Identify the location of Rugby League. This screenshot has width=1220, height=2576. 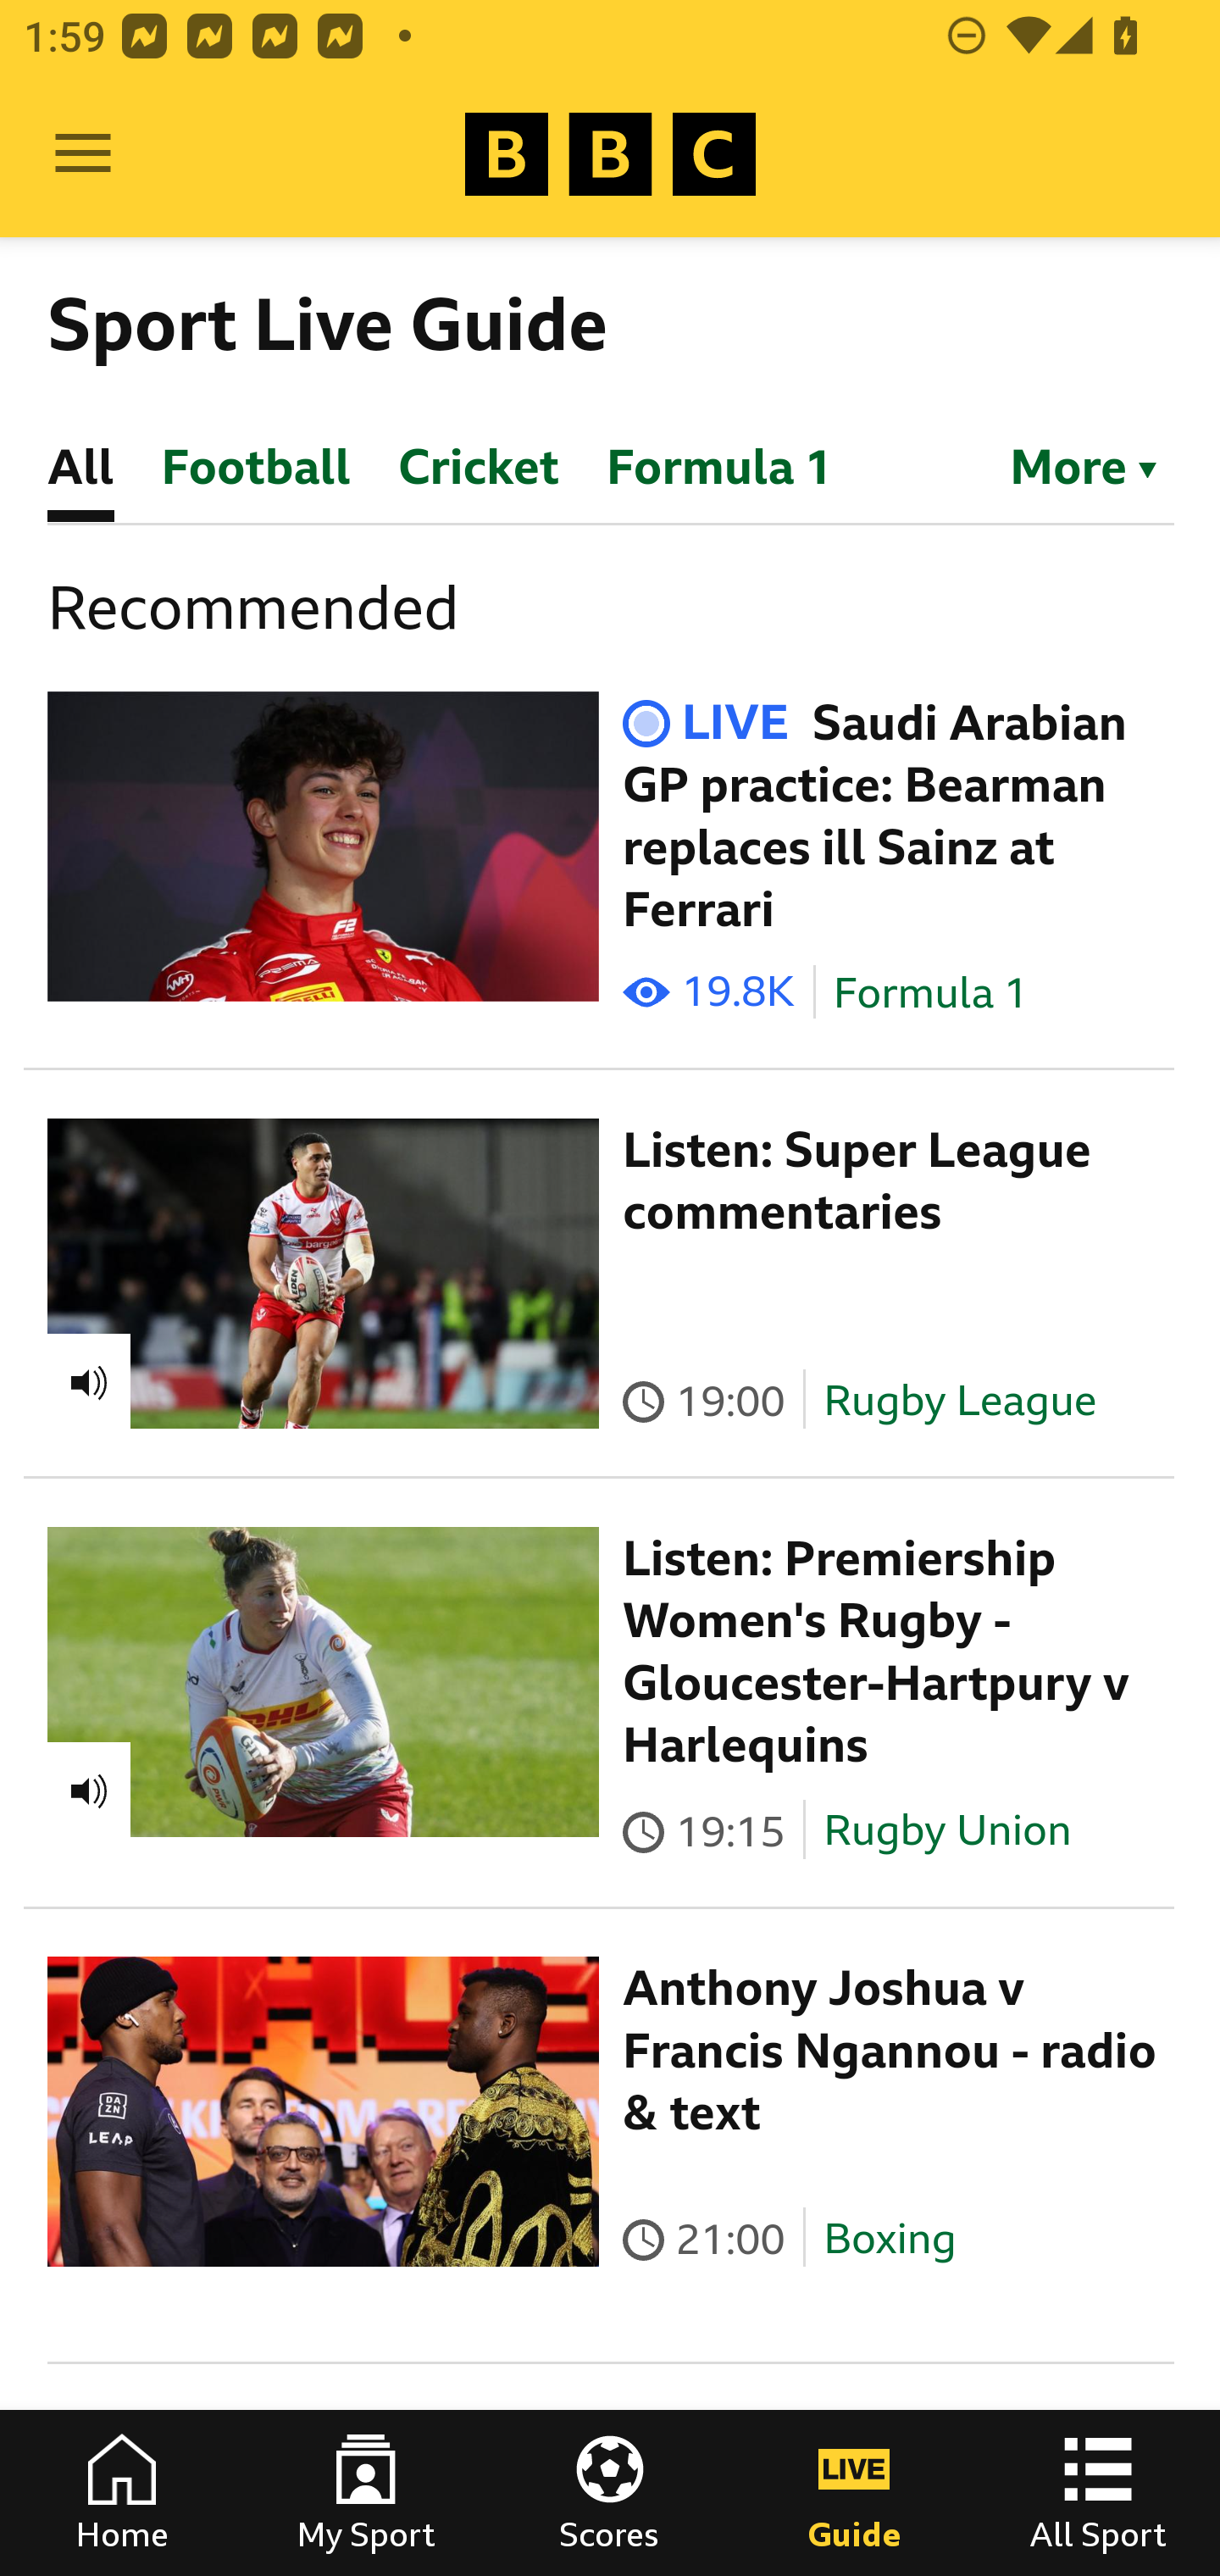
(960, 1400).